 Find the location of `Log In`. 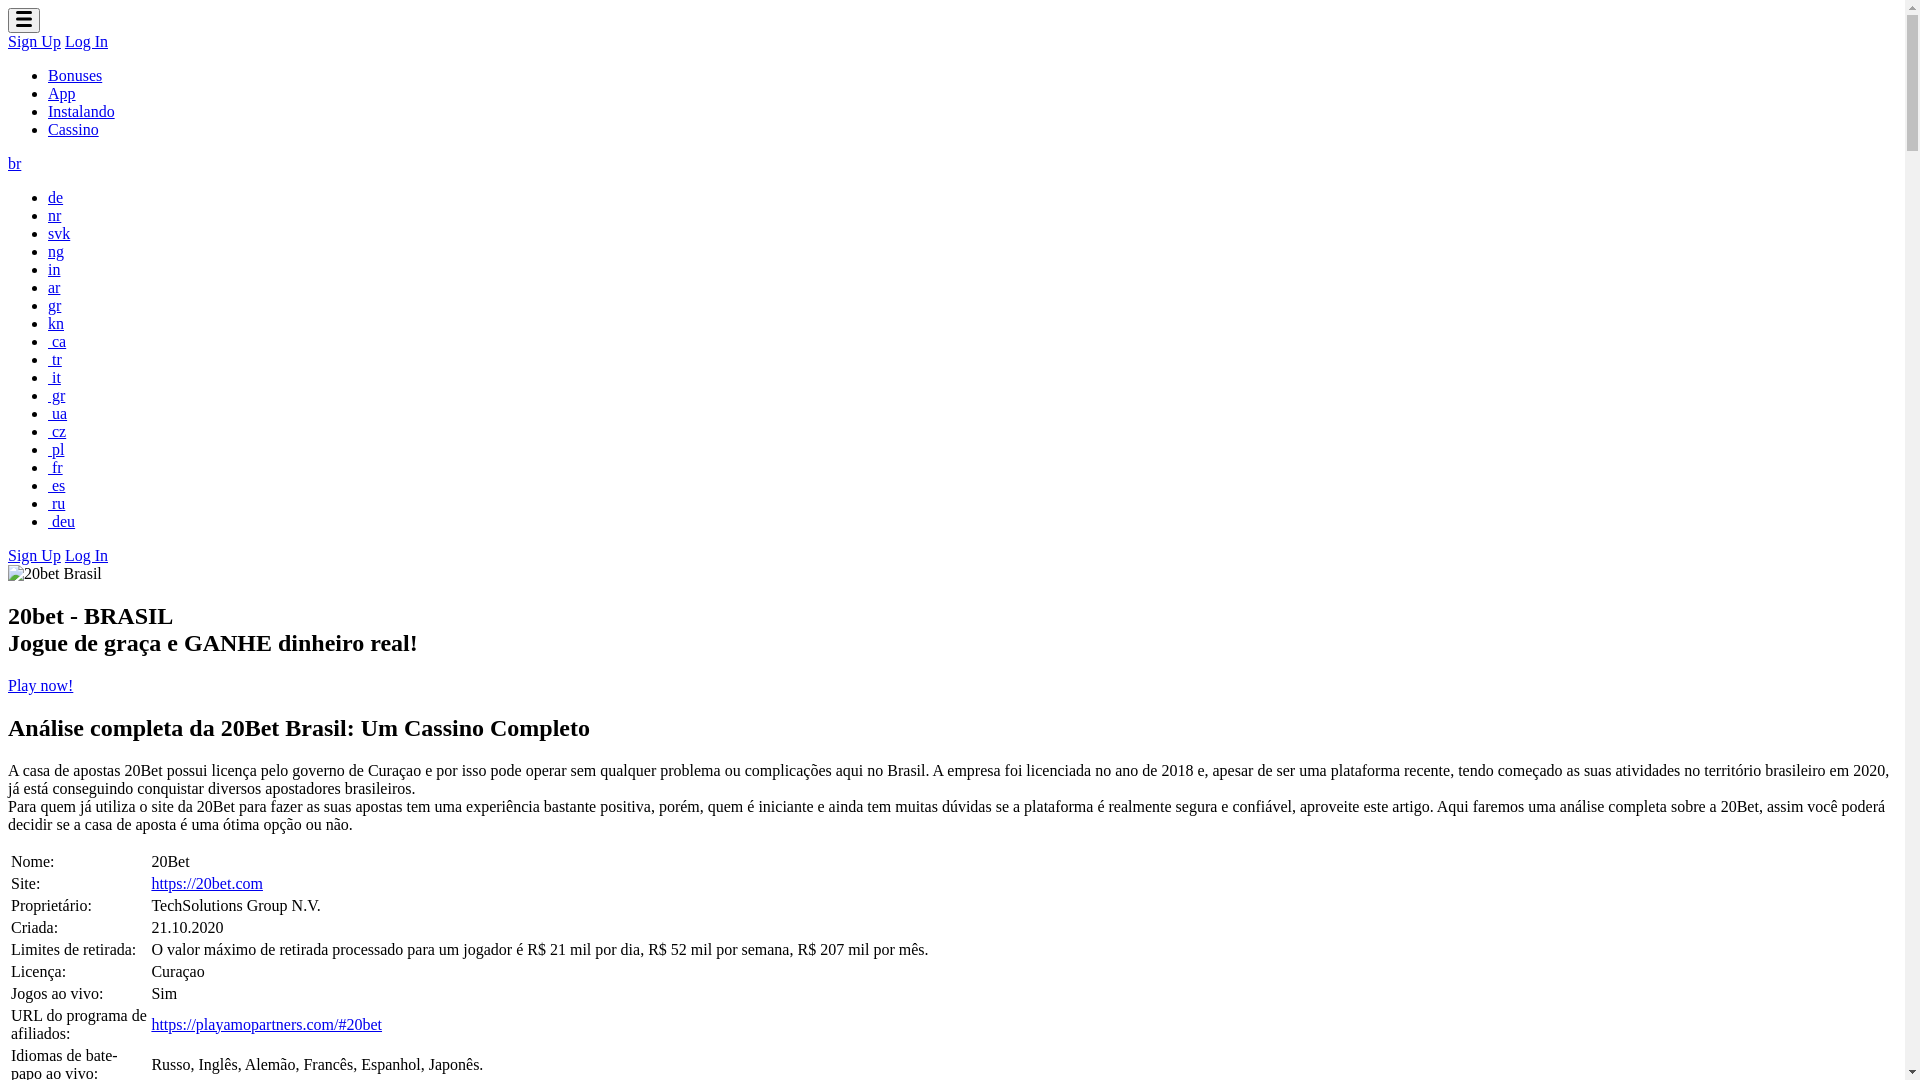

Log In is located at coordinates (86, 556).